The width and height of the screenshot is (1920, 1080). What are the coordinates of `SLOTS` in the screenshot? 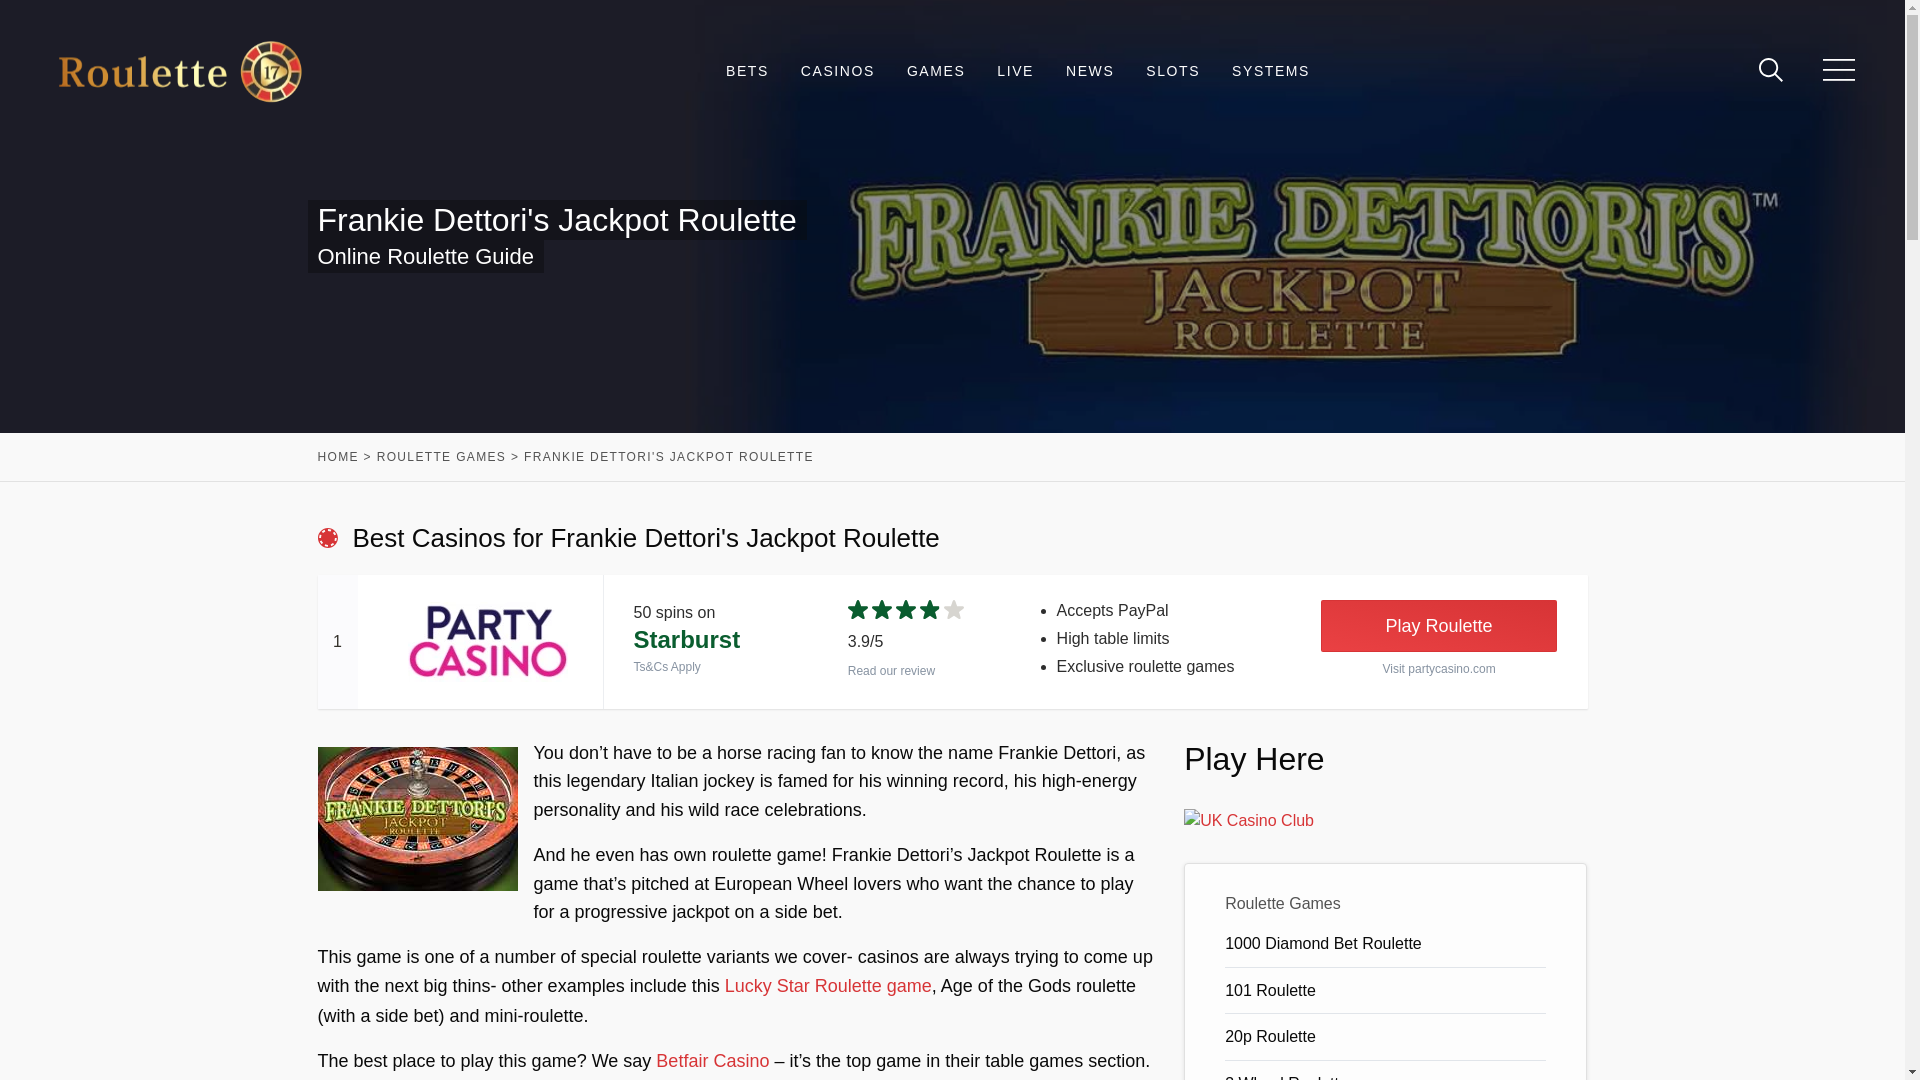 It's located at (1173, 72).